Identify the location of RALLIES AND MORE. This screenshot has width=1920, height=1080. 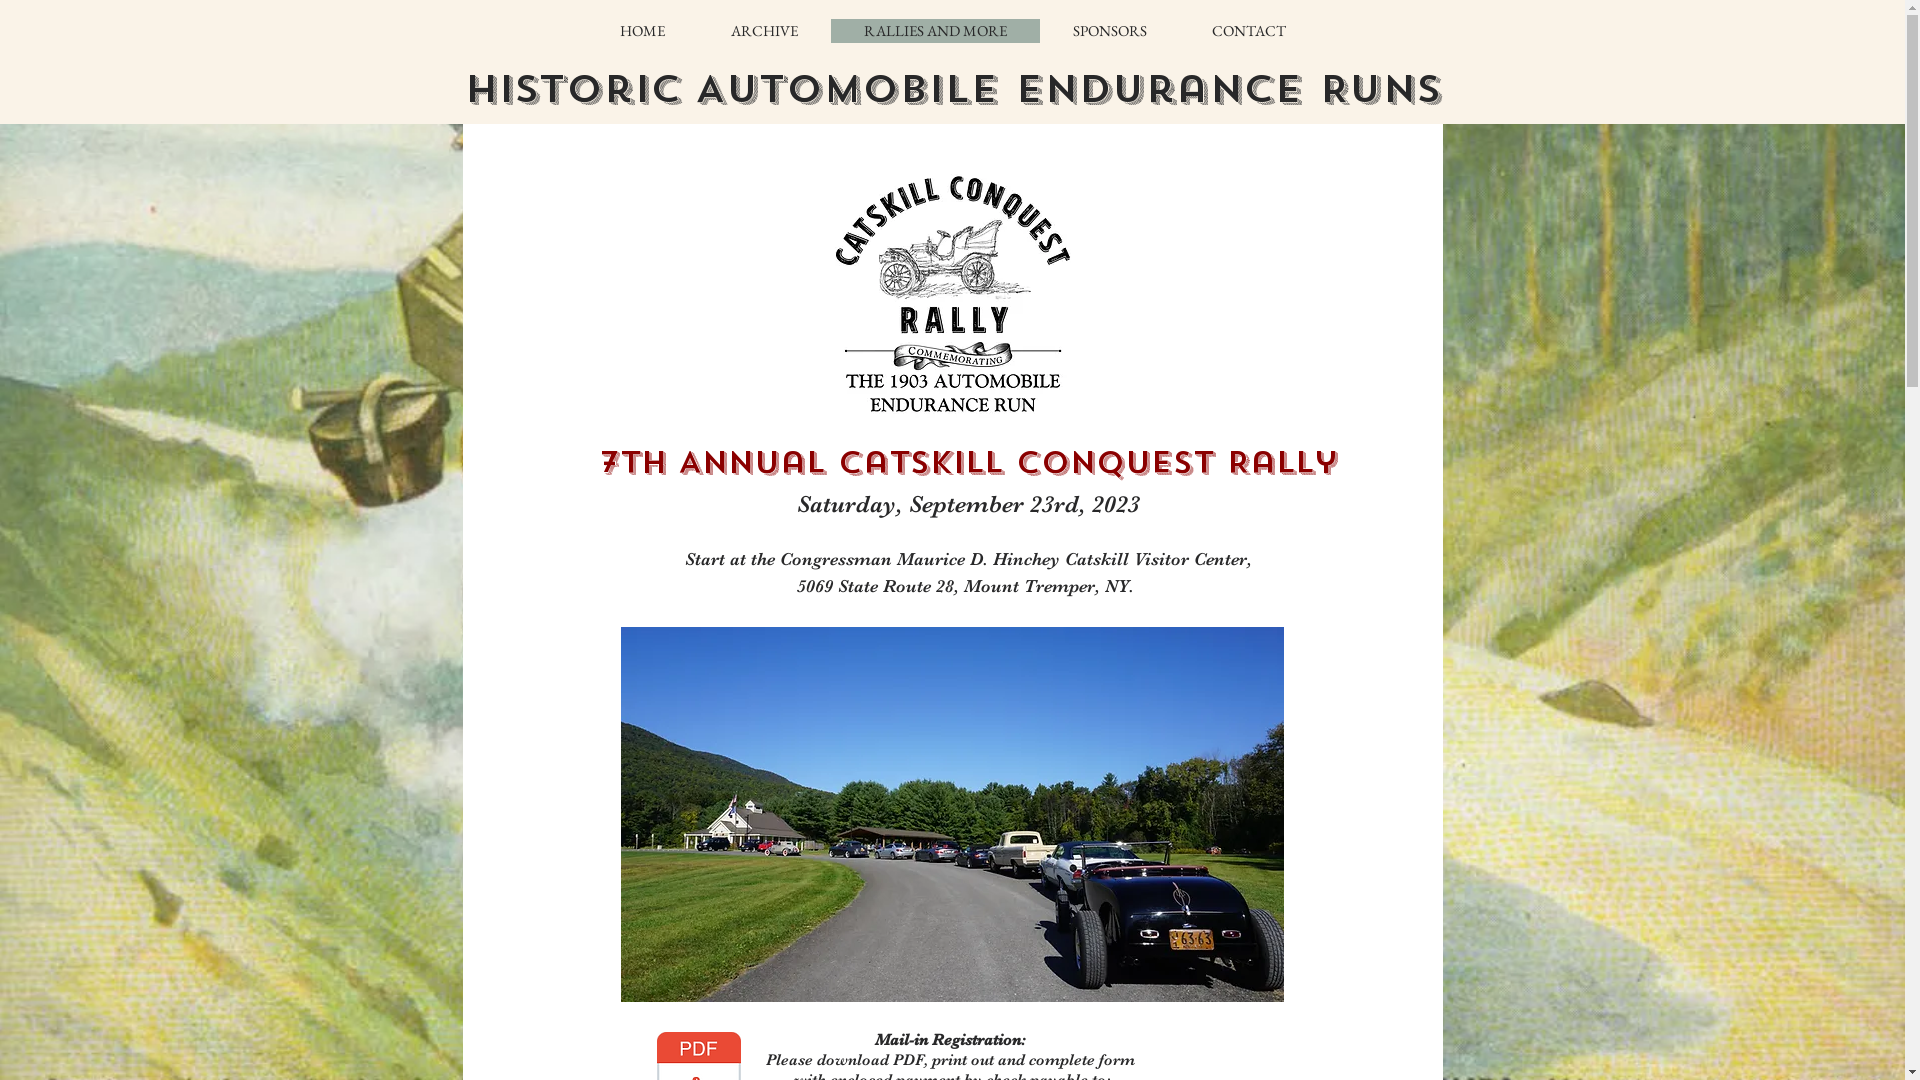
(934, 31).